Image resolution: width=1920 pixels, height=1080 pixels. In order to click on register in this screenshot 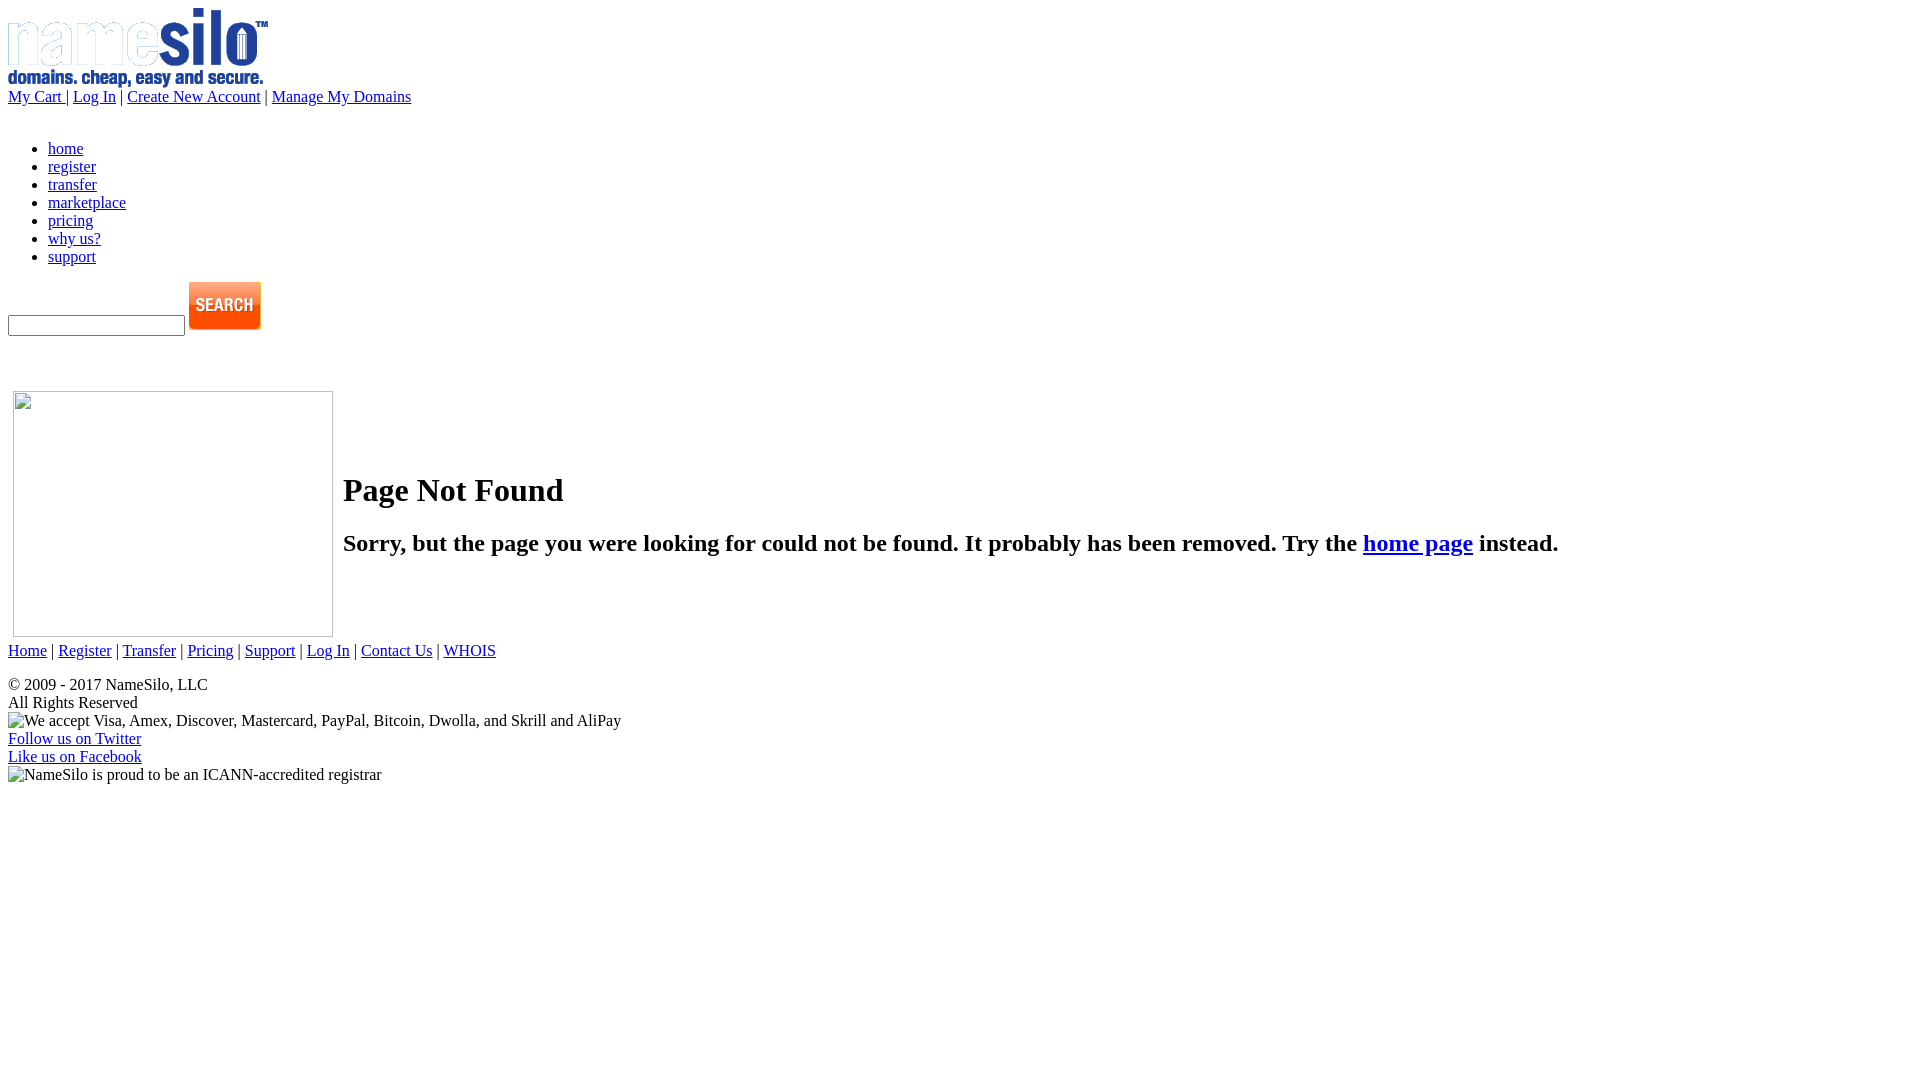, I will do `click(72, 166)`.